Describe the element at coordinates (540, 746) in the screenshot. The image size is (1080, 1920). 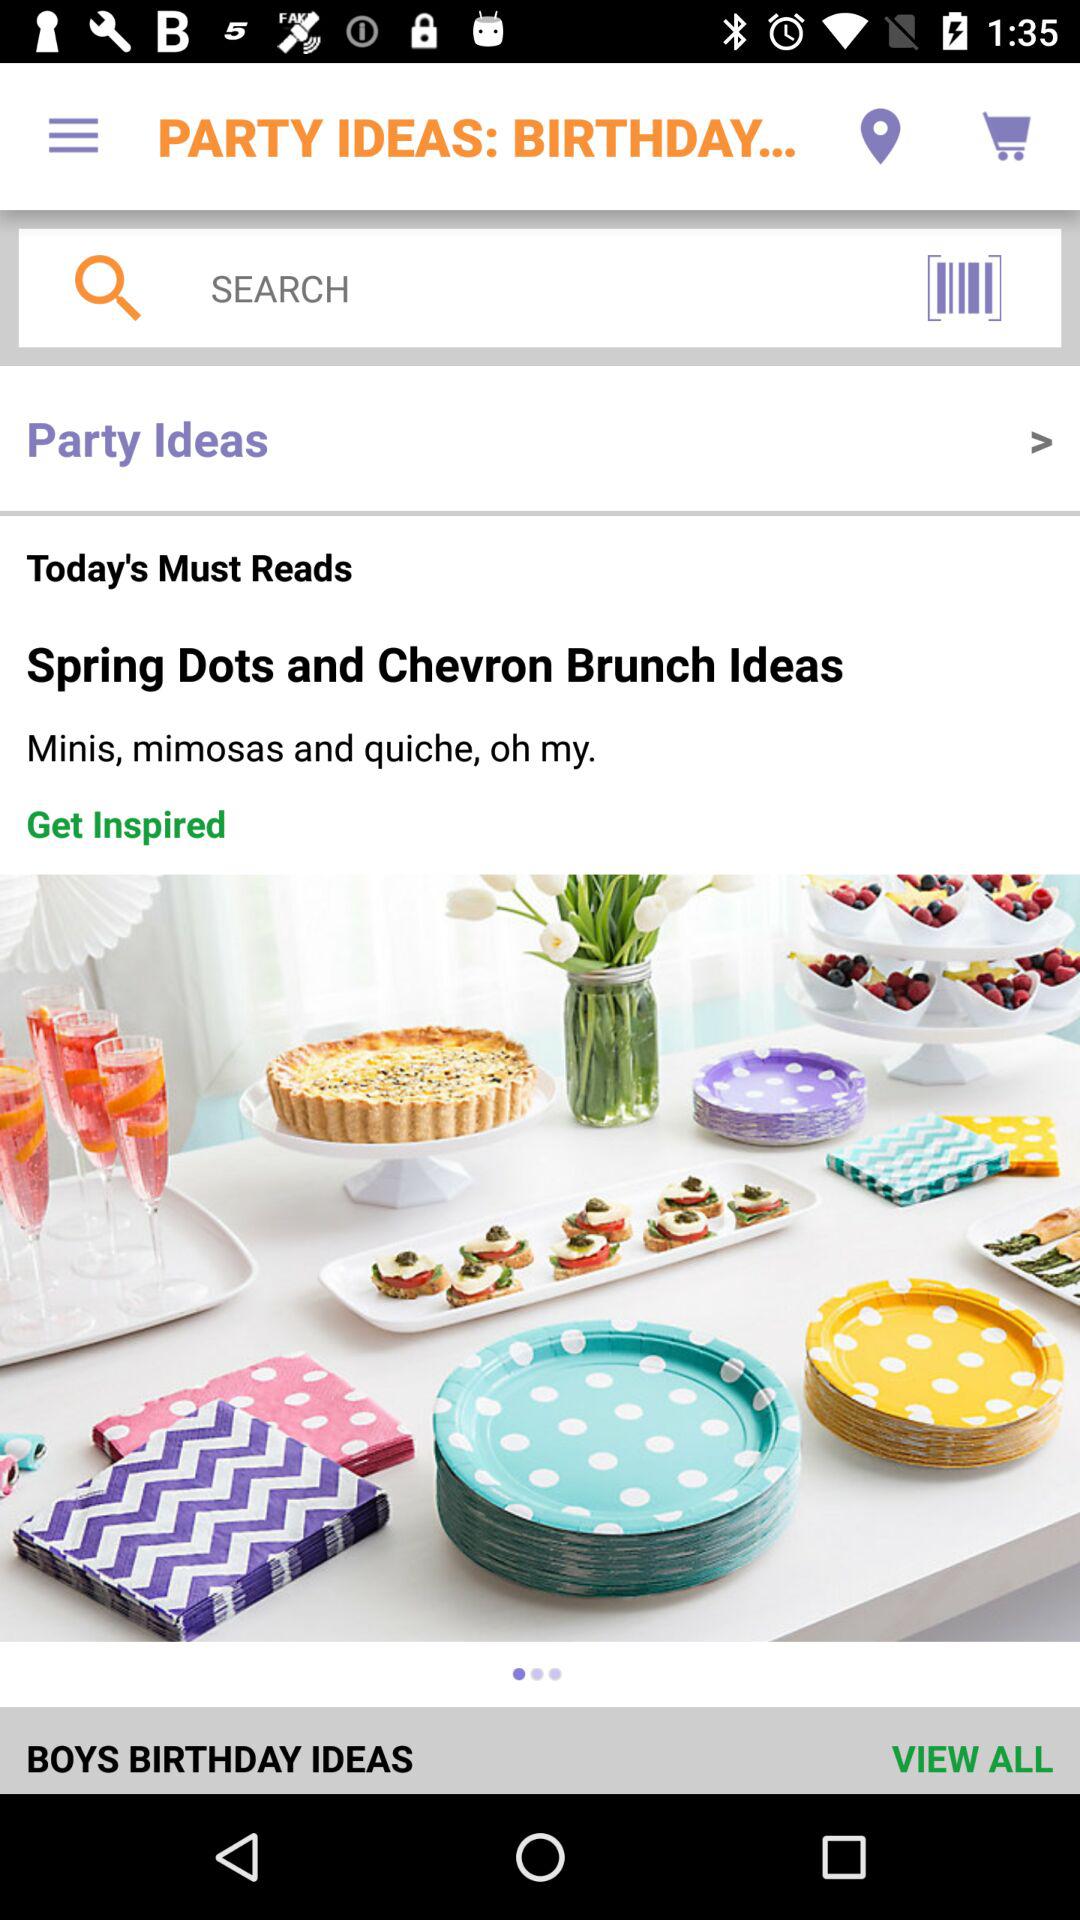
I see `turn on the minis mimosas and icon` at that location.